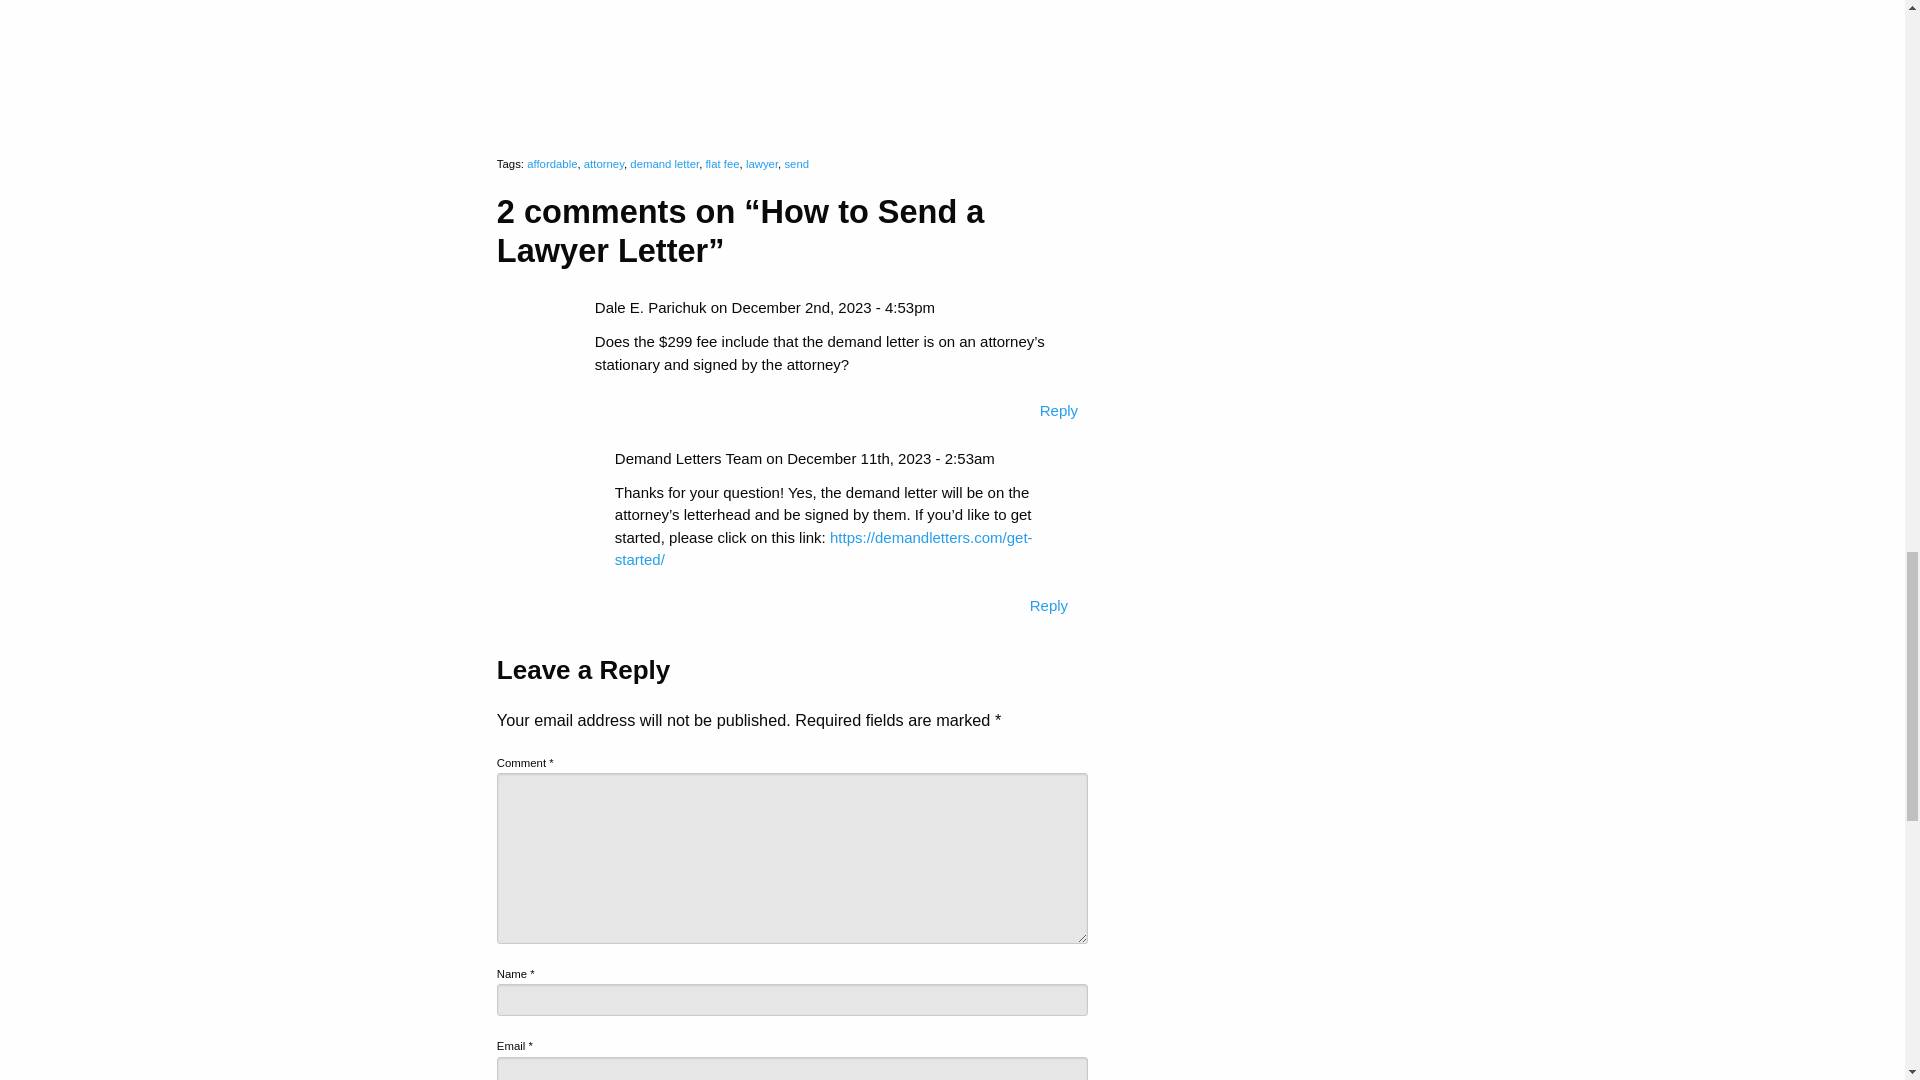 The width and height of the screenshot is (1920, 1080). What do you see at coordinates (650, 308) in the screenshot?
I see `Dale E. Parichuk` at bounding box center [650, 308].